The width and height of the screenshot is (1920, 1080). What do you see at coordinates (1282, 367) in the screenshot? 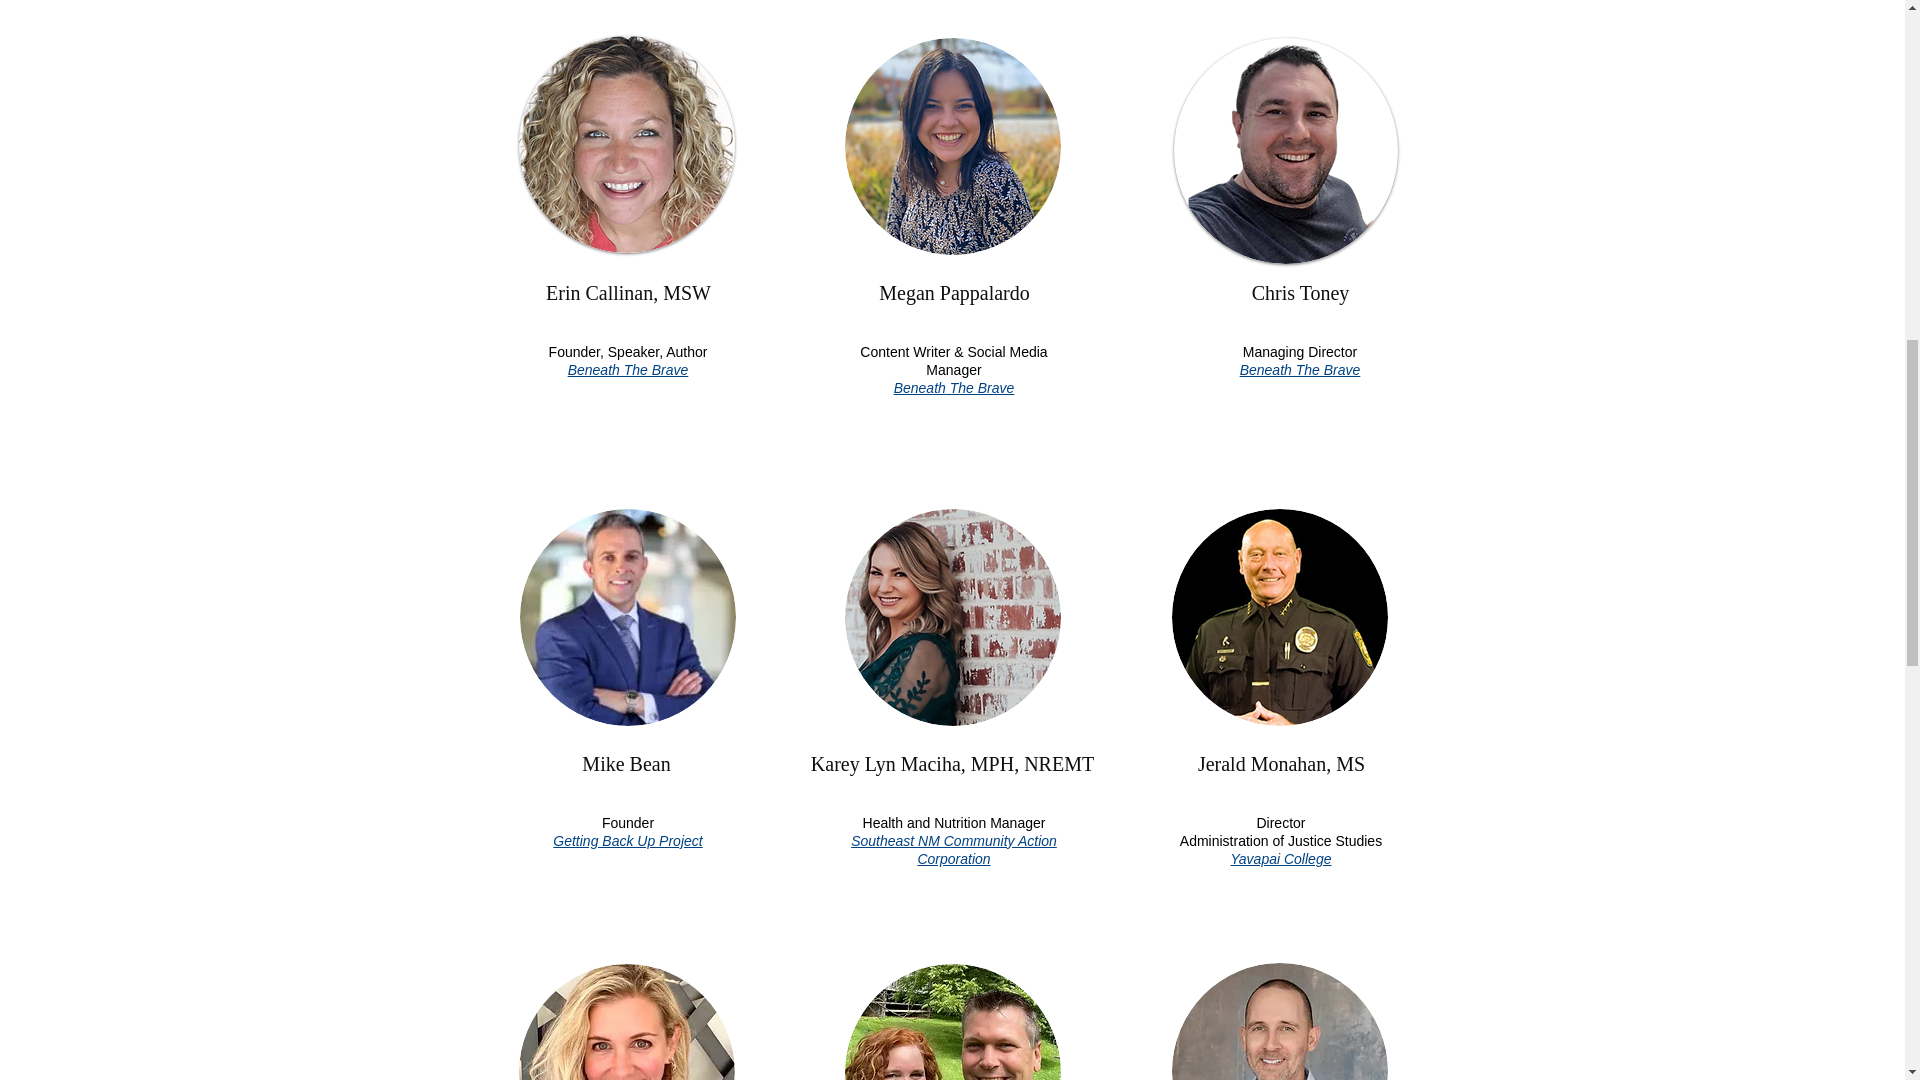
I see `Beneath The Brave` at bounding box center [1282, 367].